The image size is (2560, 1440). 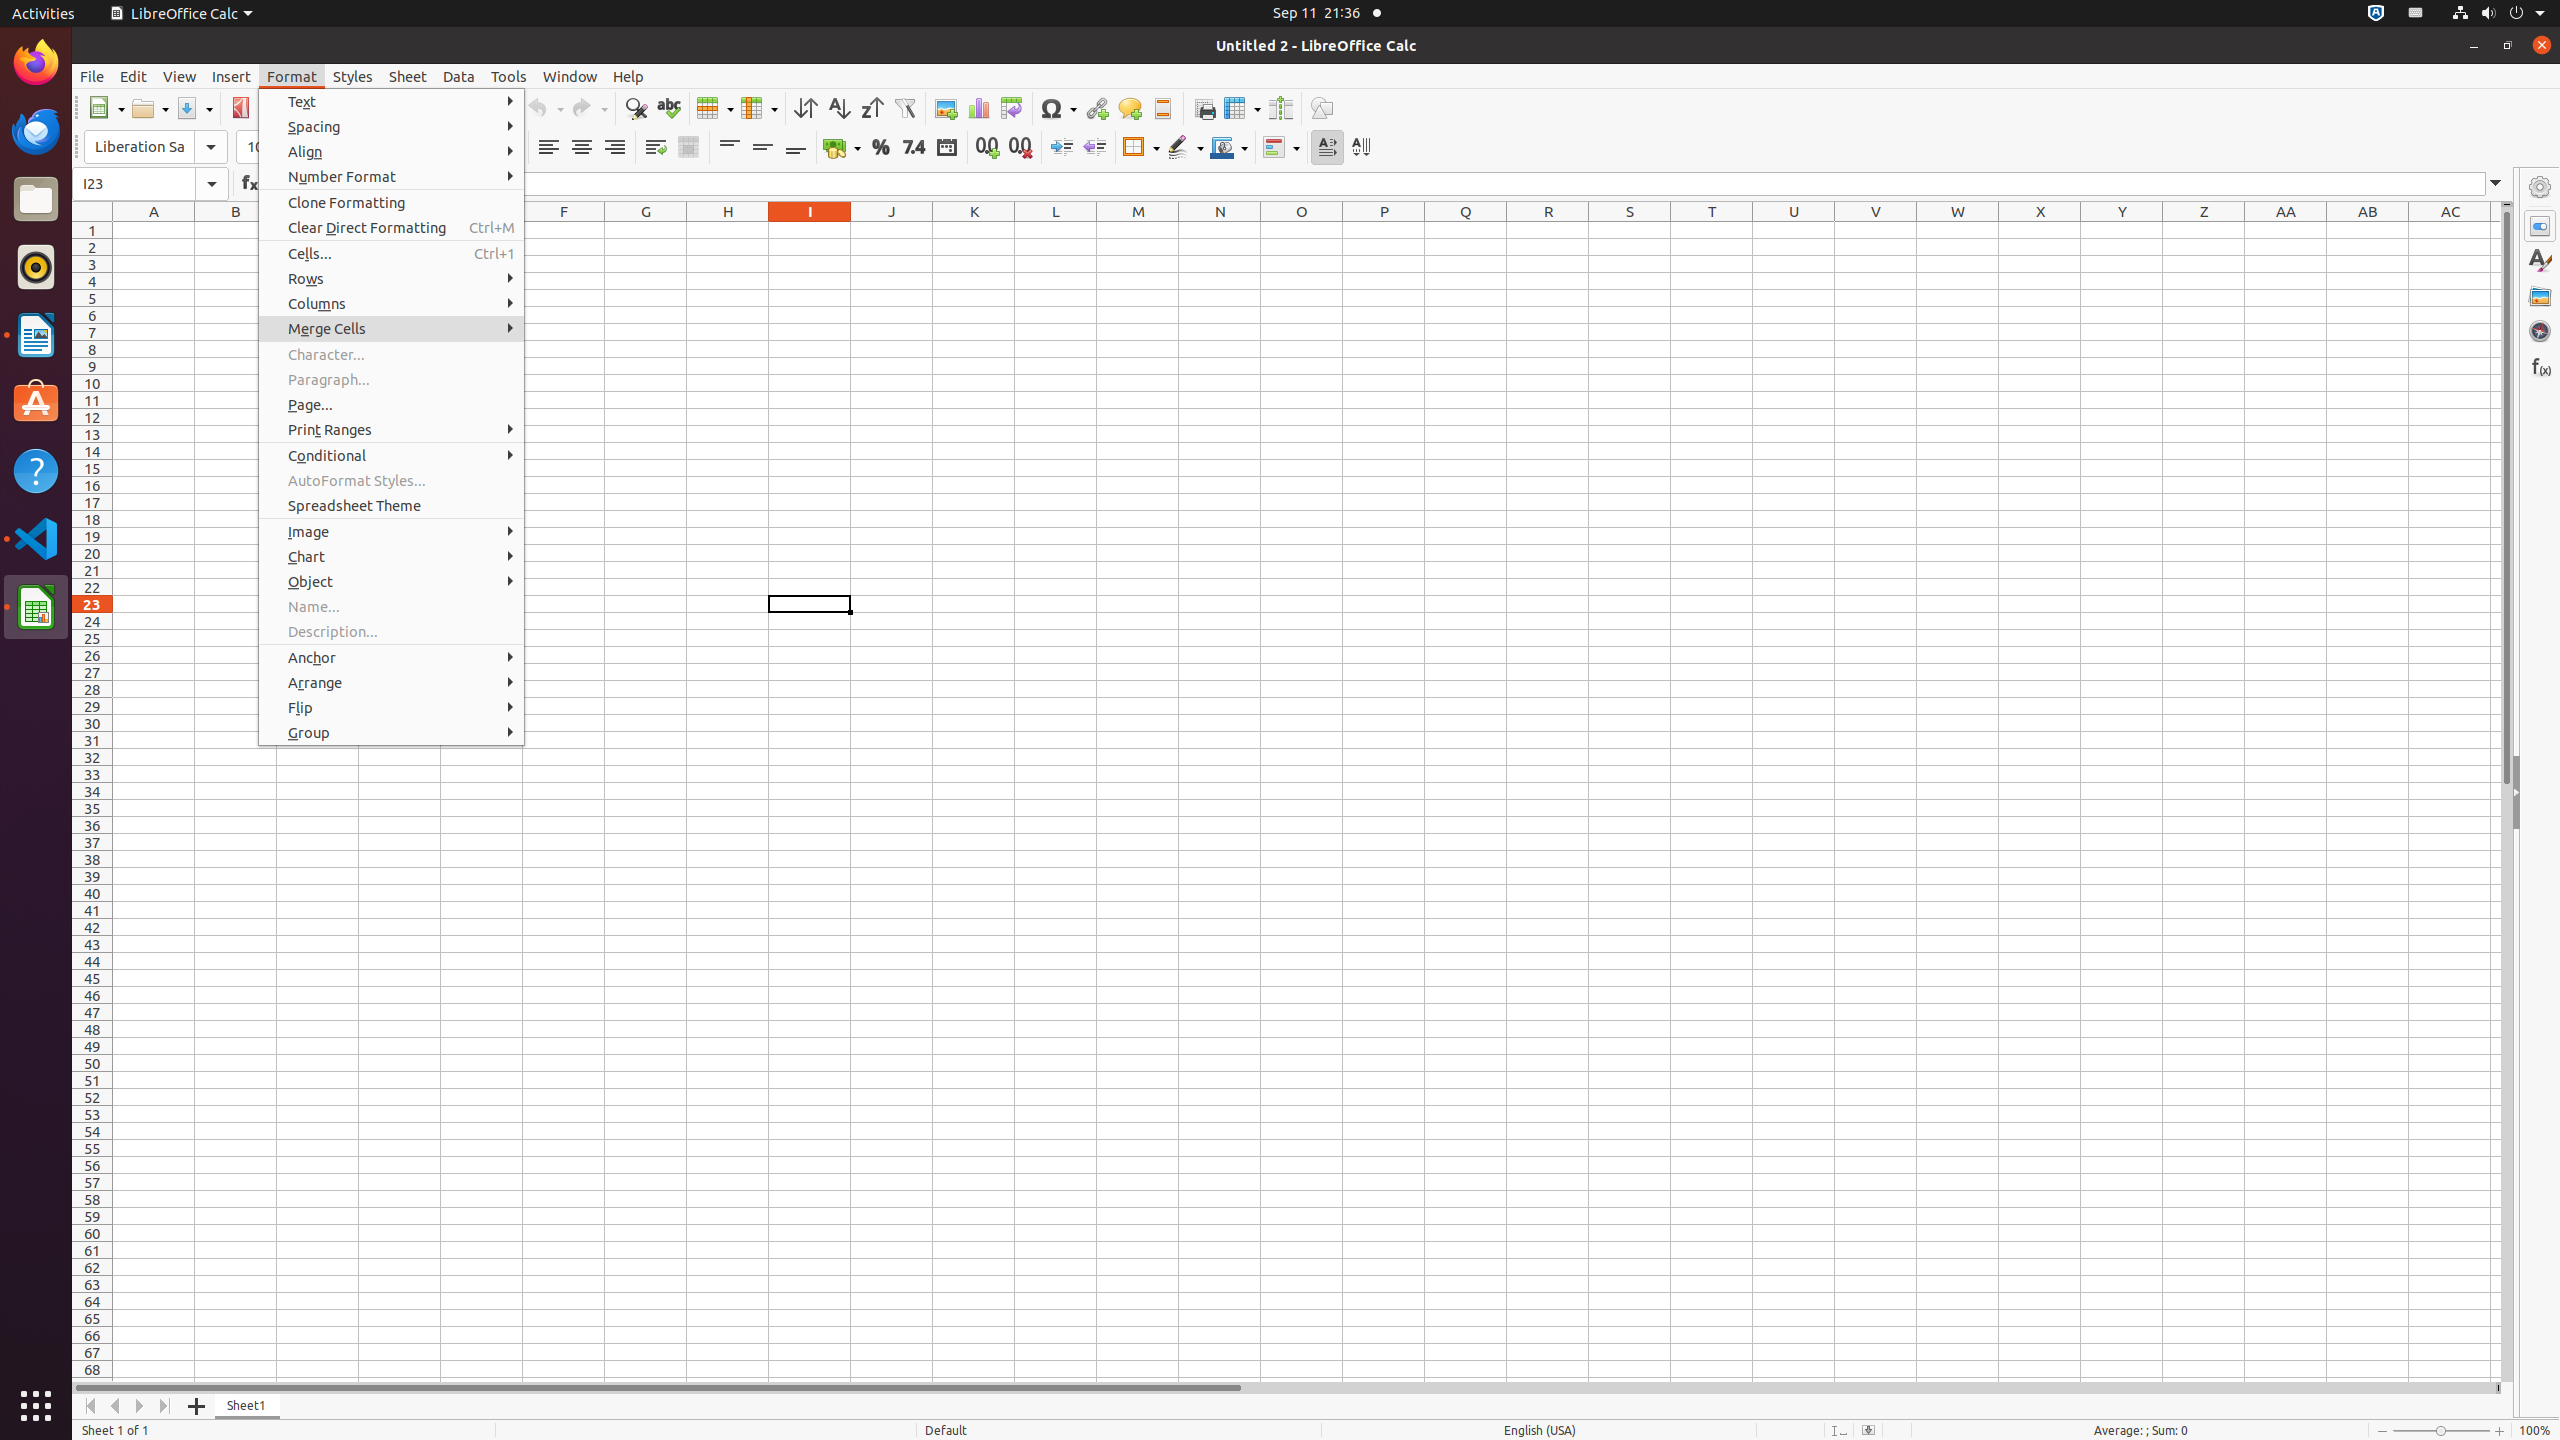 What do you see at coordinates (1794, 230) in the screenshot?
I see `U1` at bounding box center [1794, 230].